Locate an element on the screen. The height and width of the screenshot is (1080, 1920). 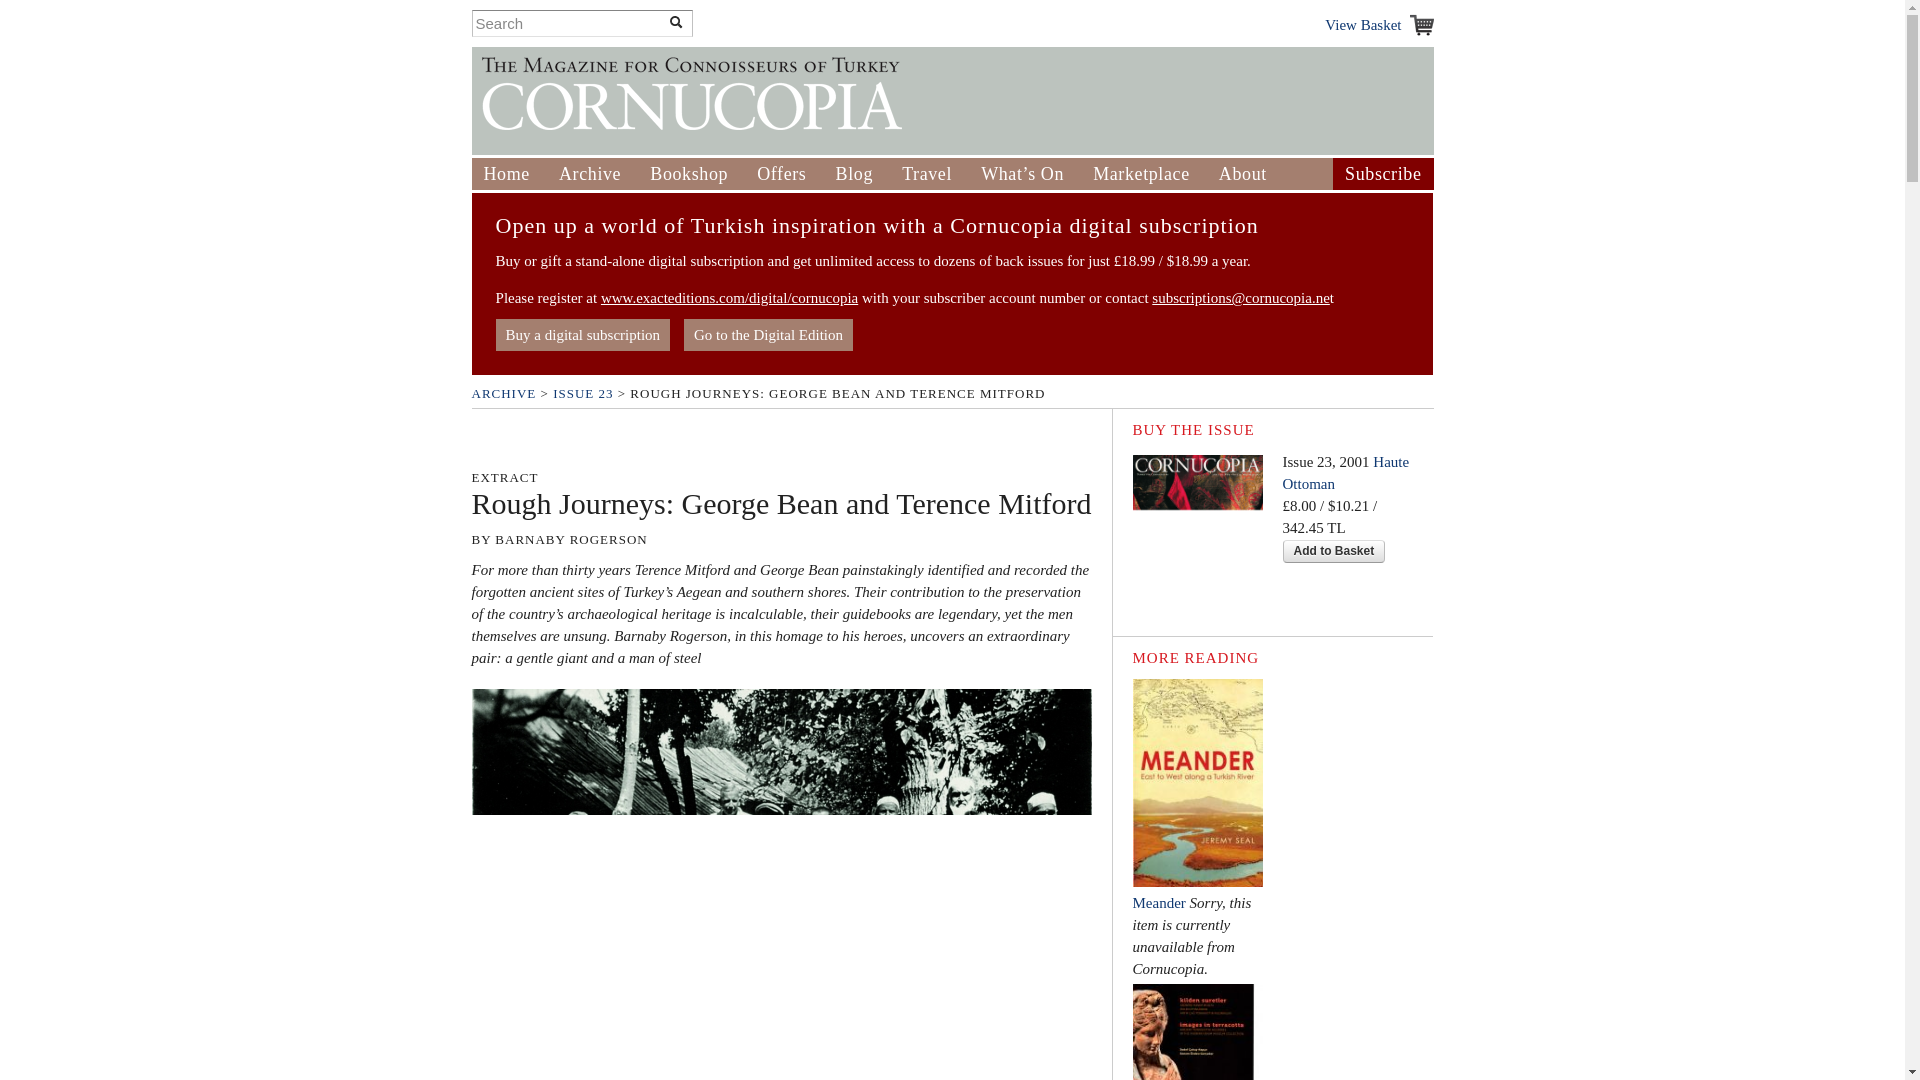
Travel is located at coordinates (927, 174).